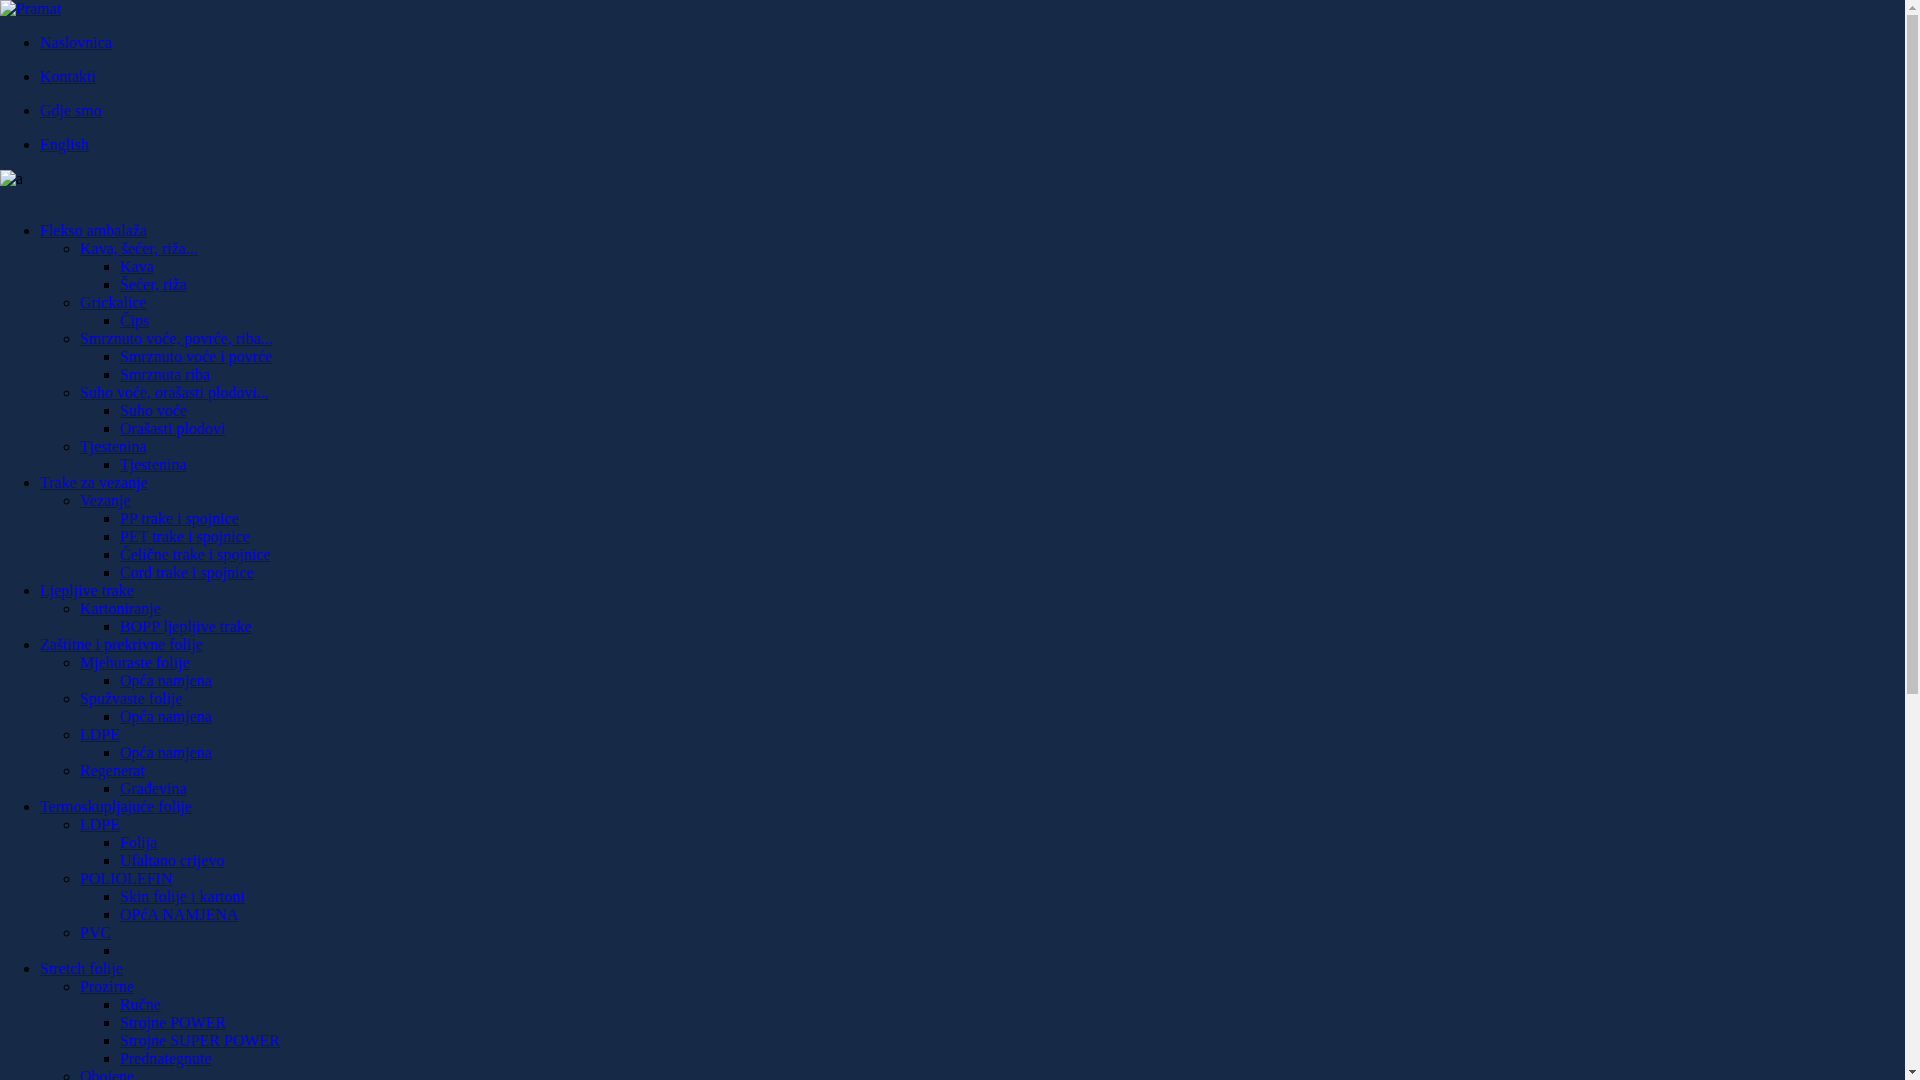 The width and height of the screenshot is (1920, 1080). I want to click on Trake za vezanje, so click(94, 482).